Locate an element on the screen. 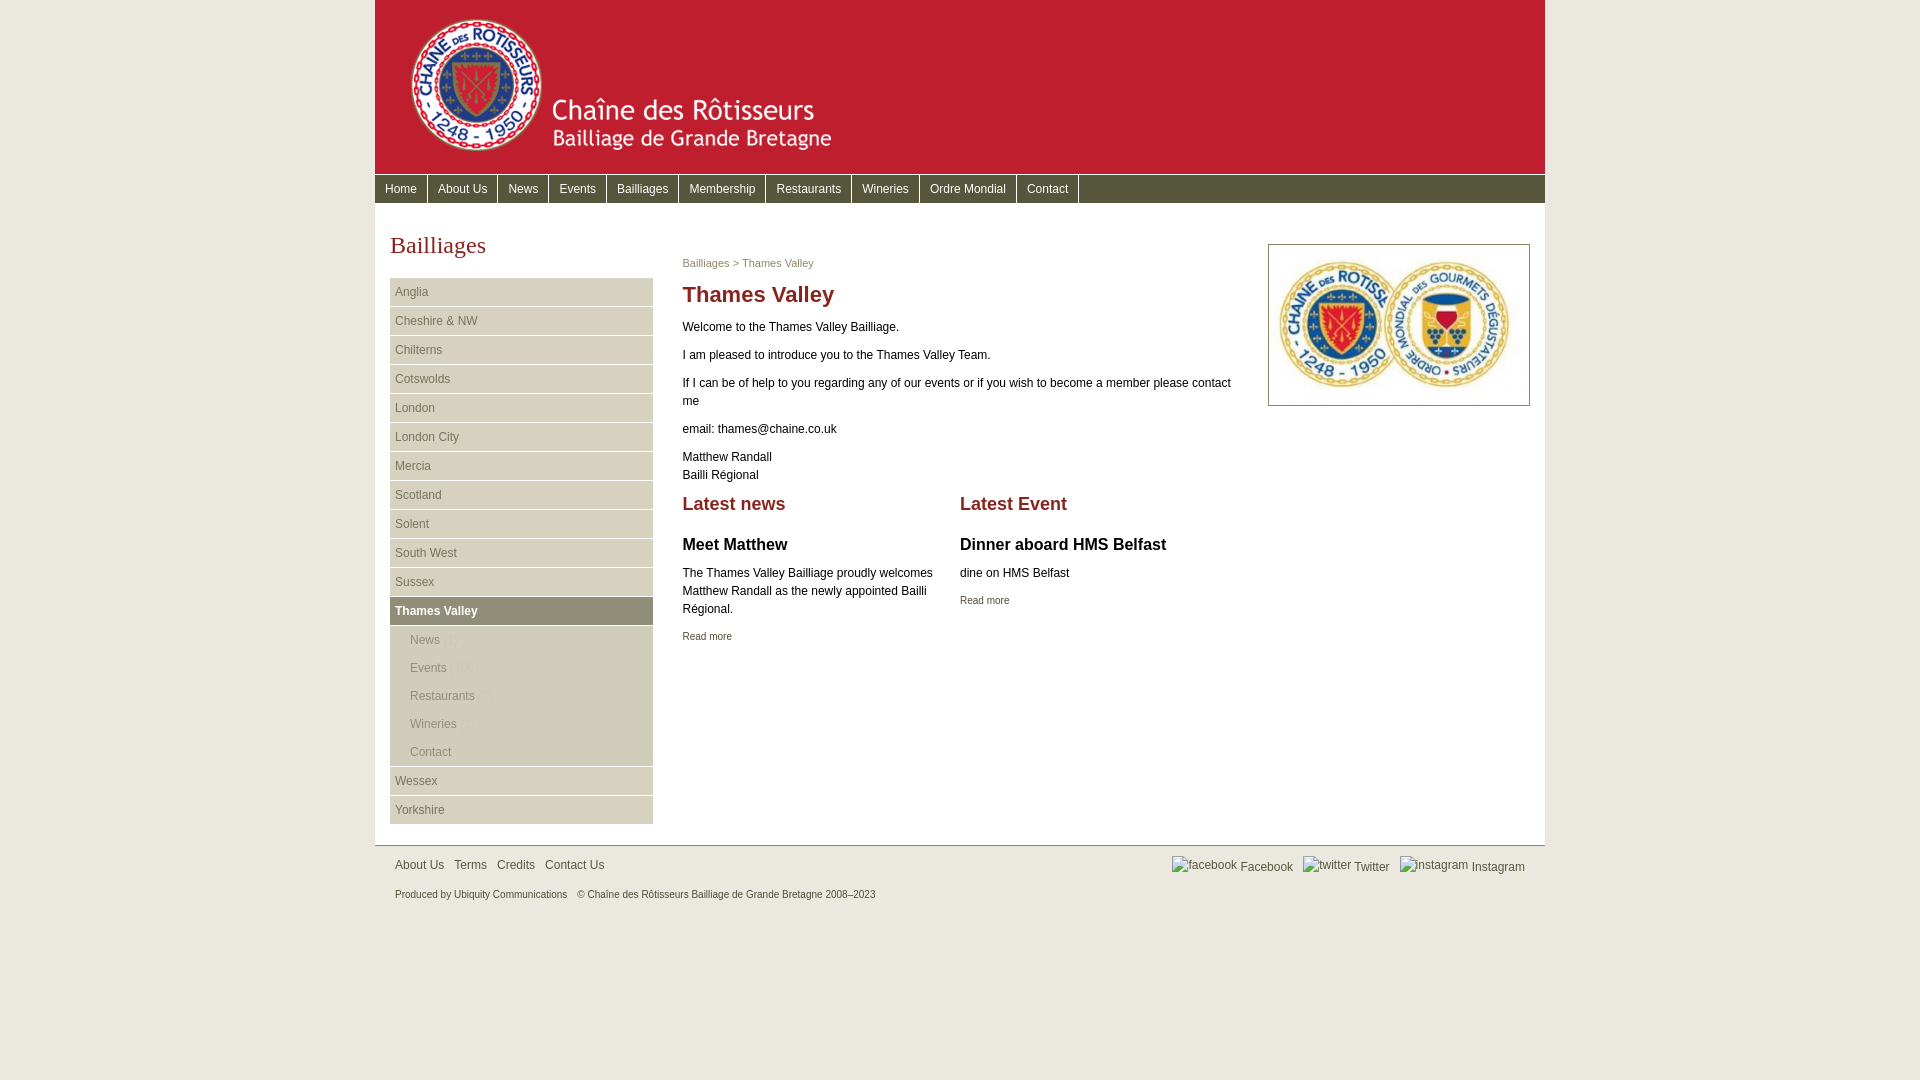  Sussex is located at coordinates (520, 582).